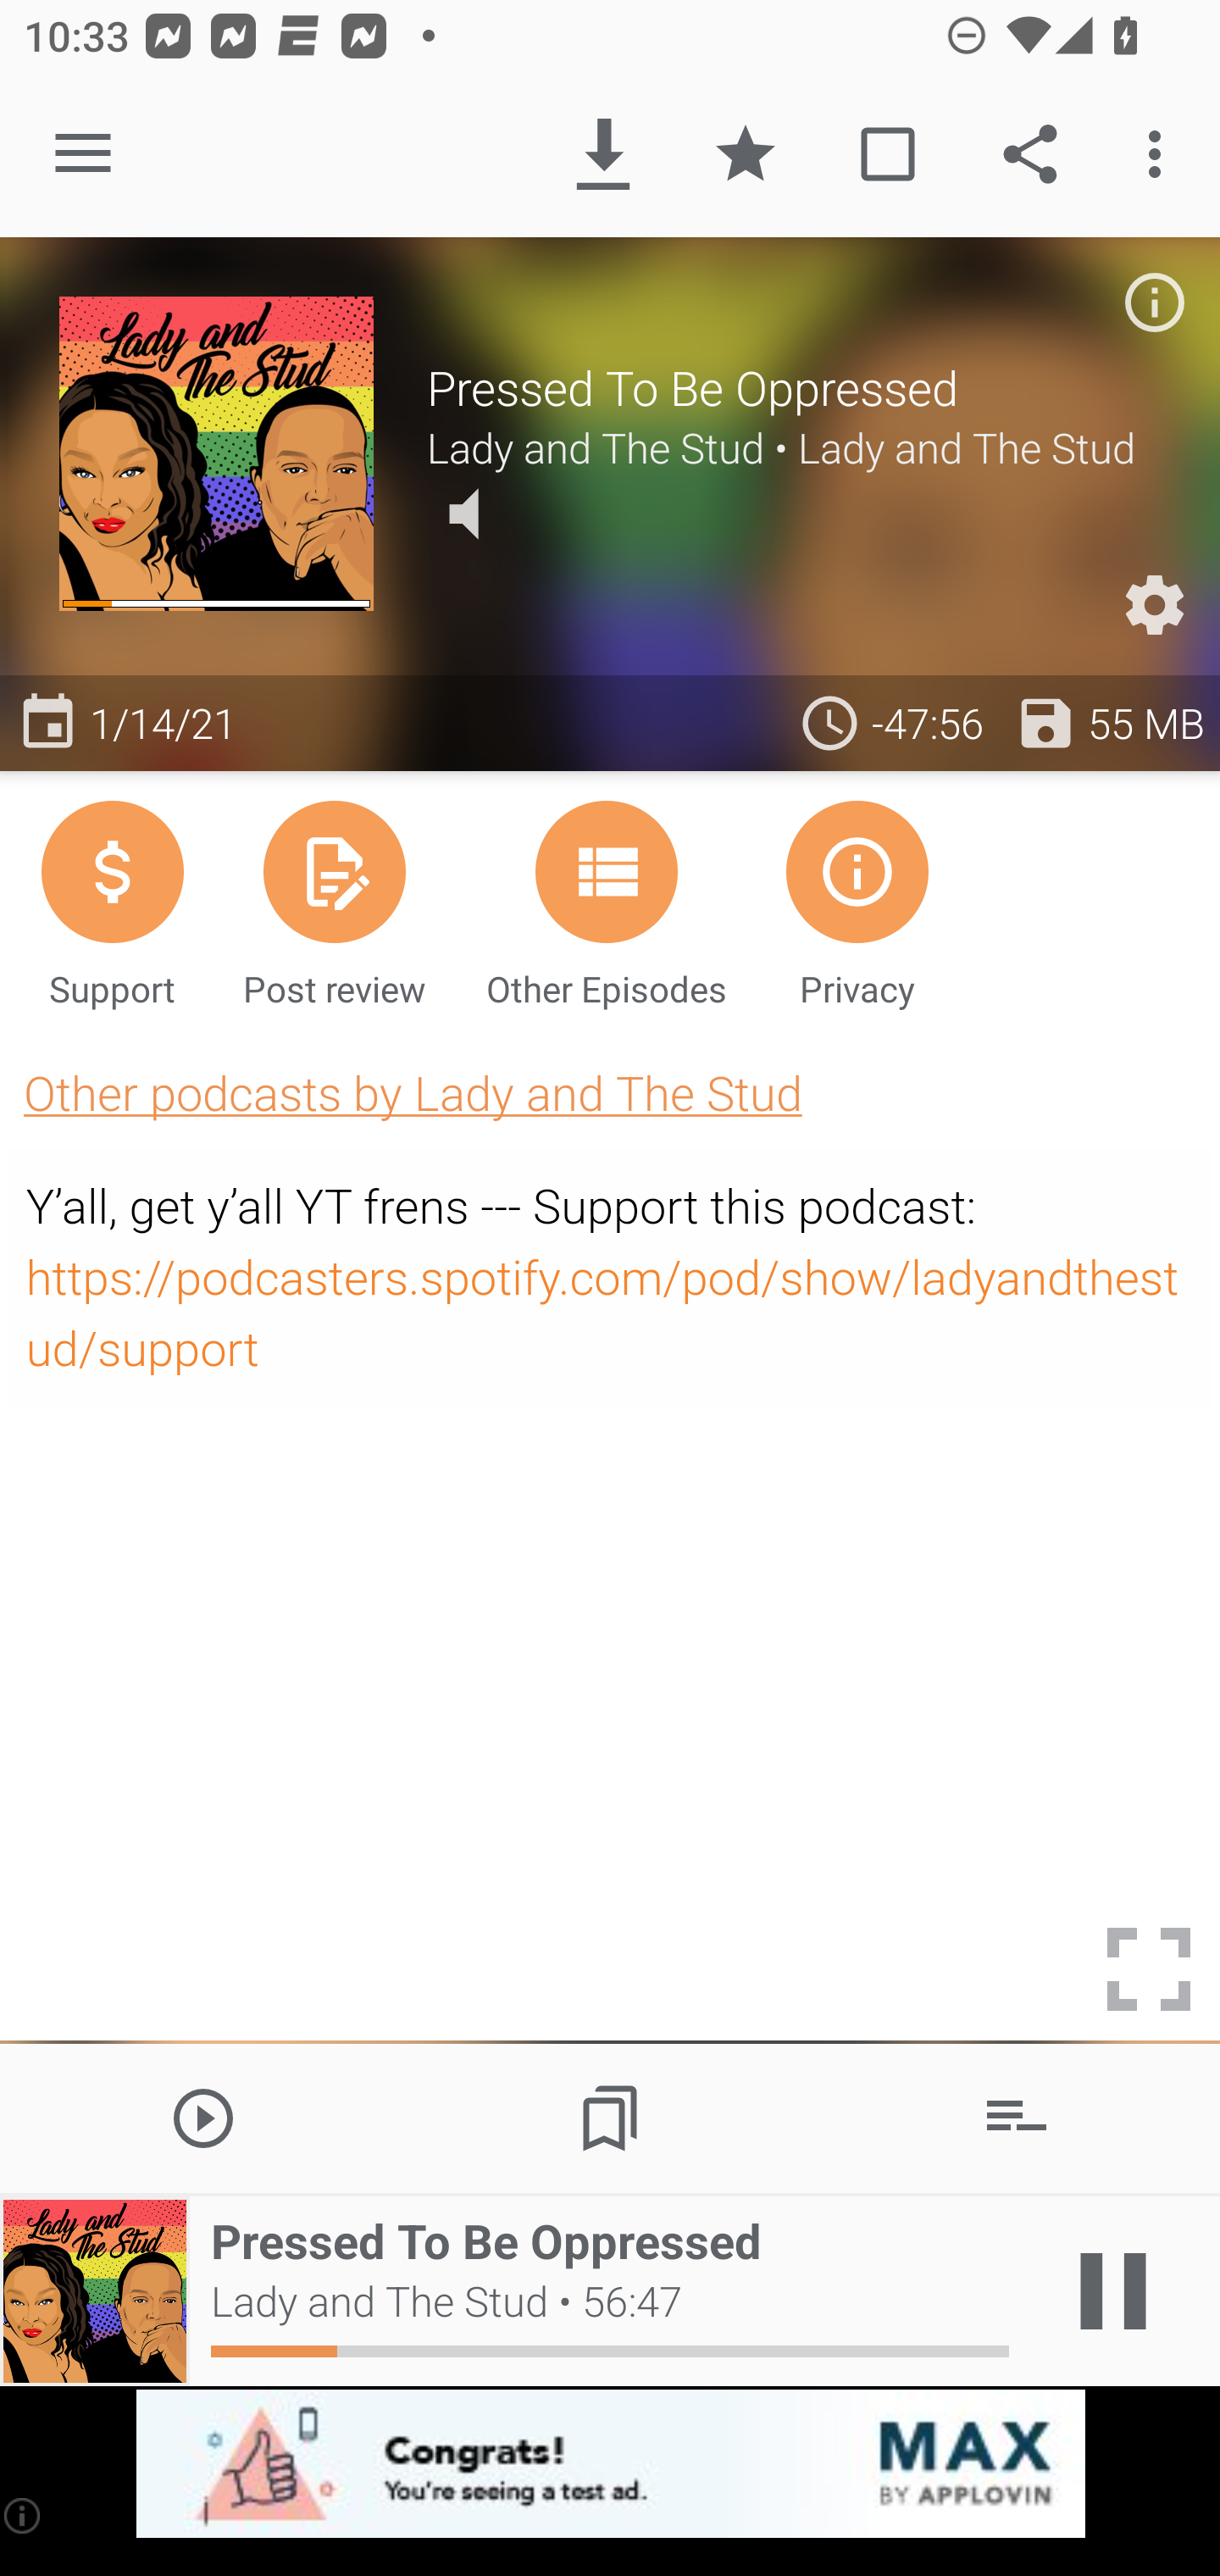 This screenshot has height=2576, width=1220. What do you see at coordinates (1154, 302) in the screenshot?
I see `Podcast description` at bounding box center [1154, 302].